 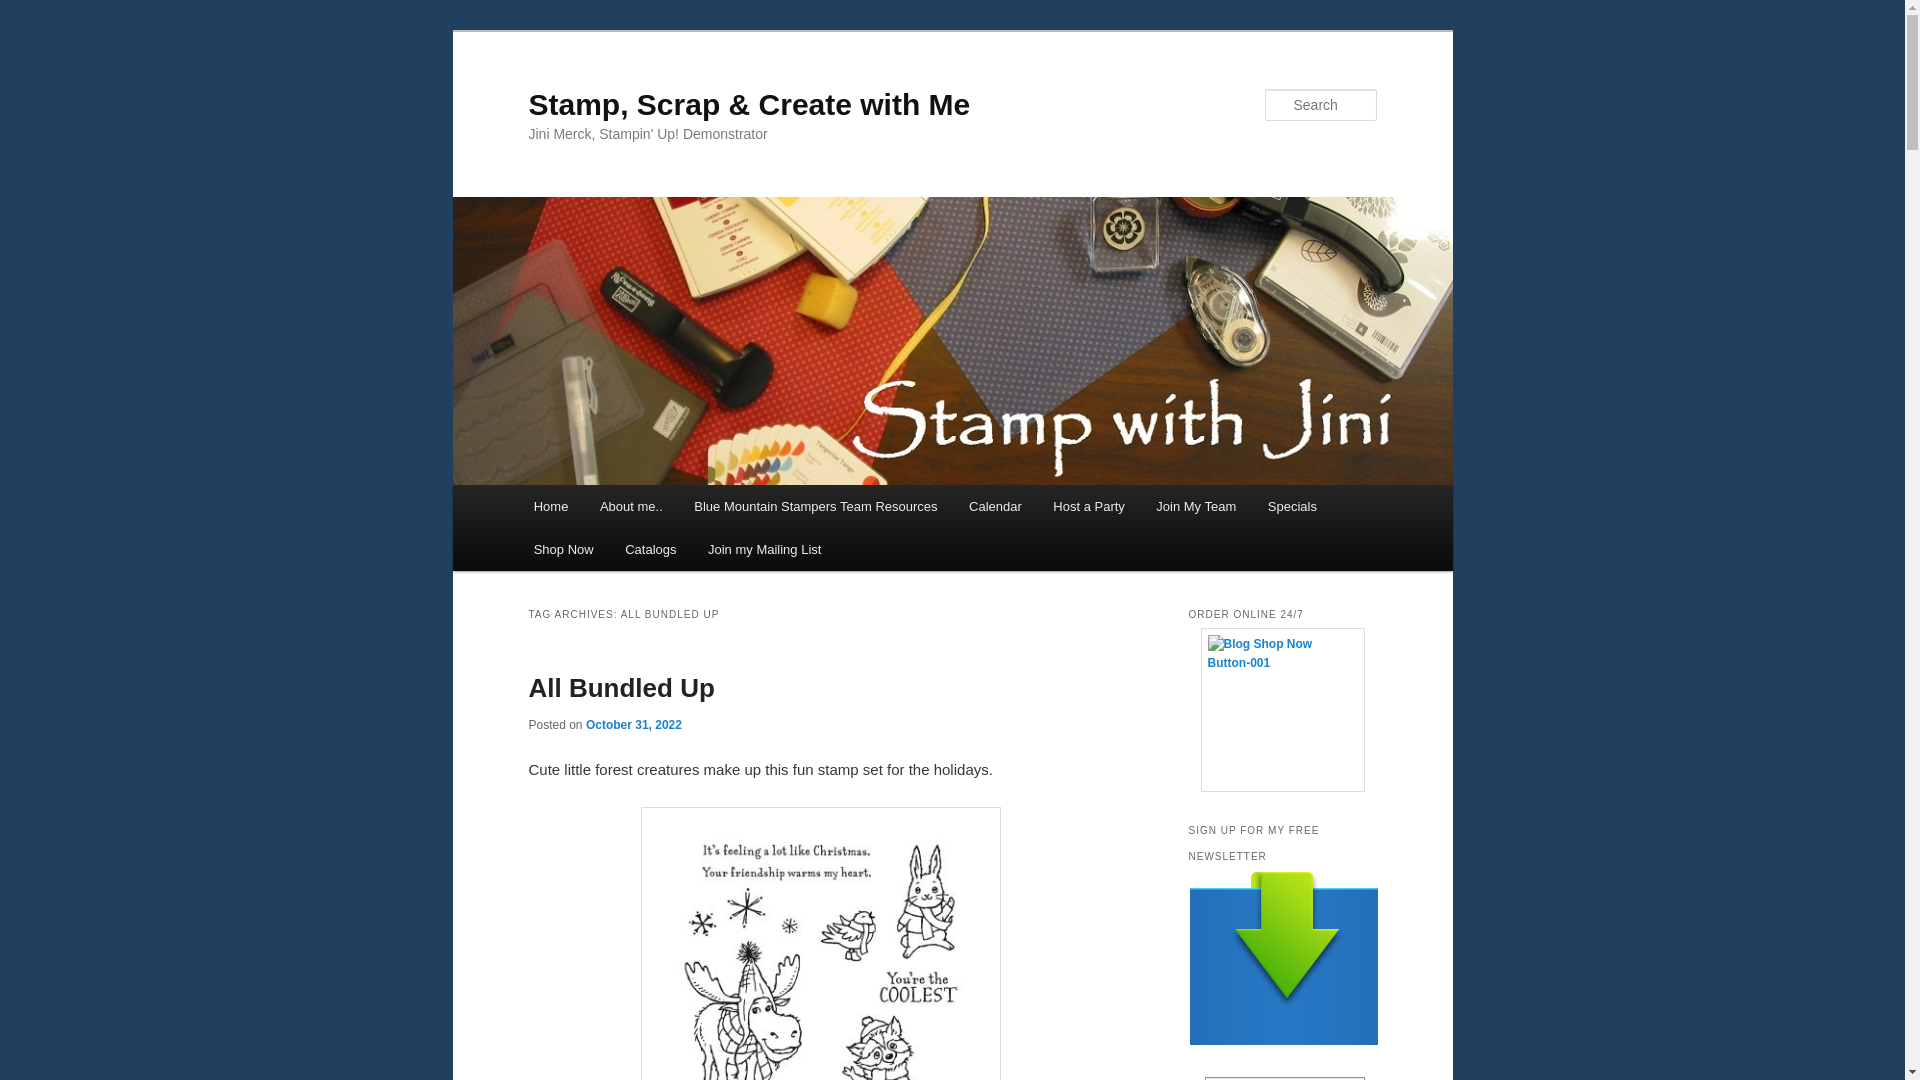 What do you see at coordinates (994, 506) in the screenshot?
I see `Calendar` at bounding box center [994, 506].